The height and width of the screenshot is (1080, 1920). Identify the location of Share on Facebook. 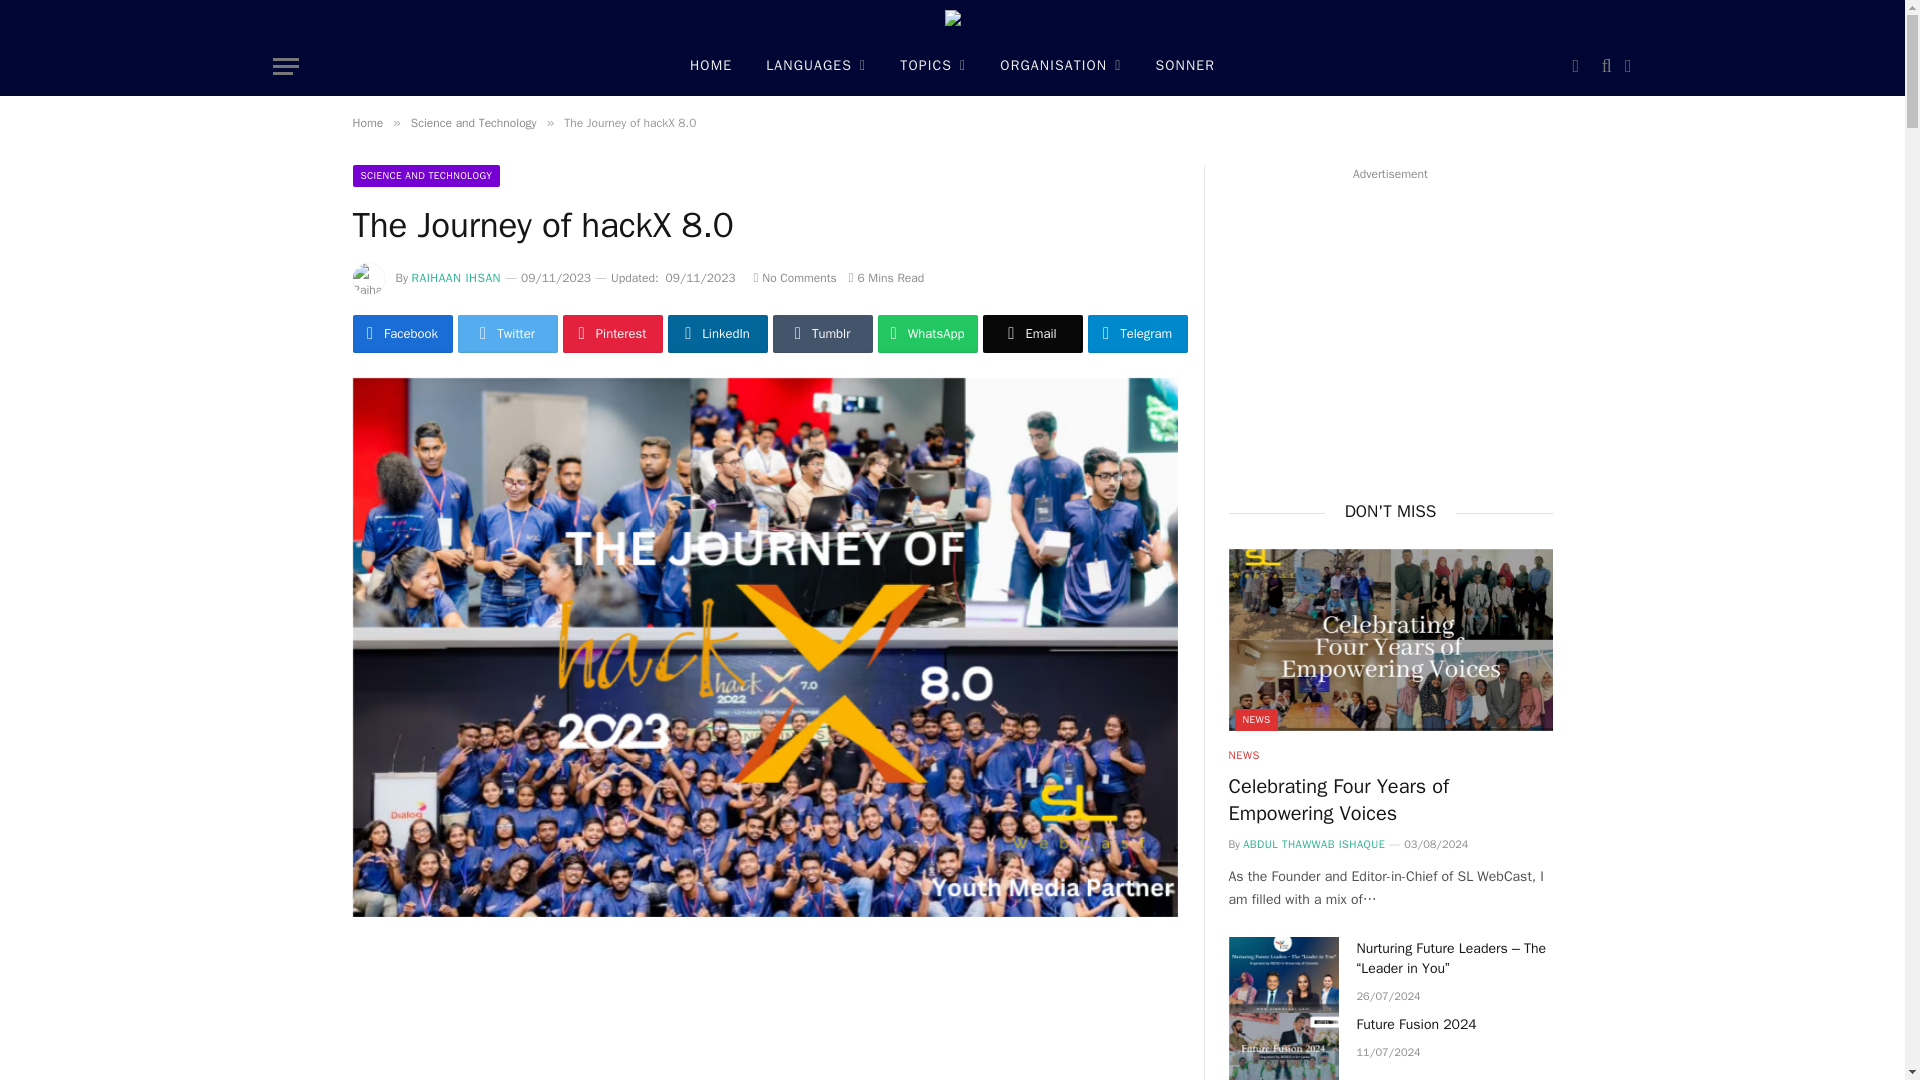
(401, 334).